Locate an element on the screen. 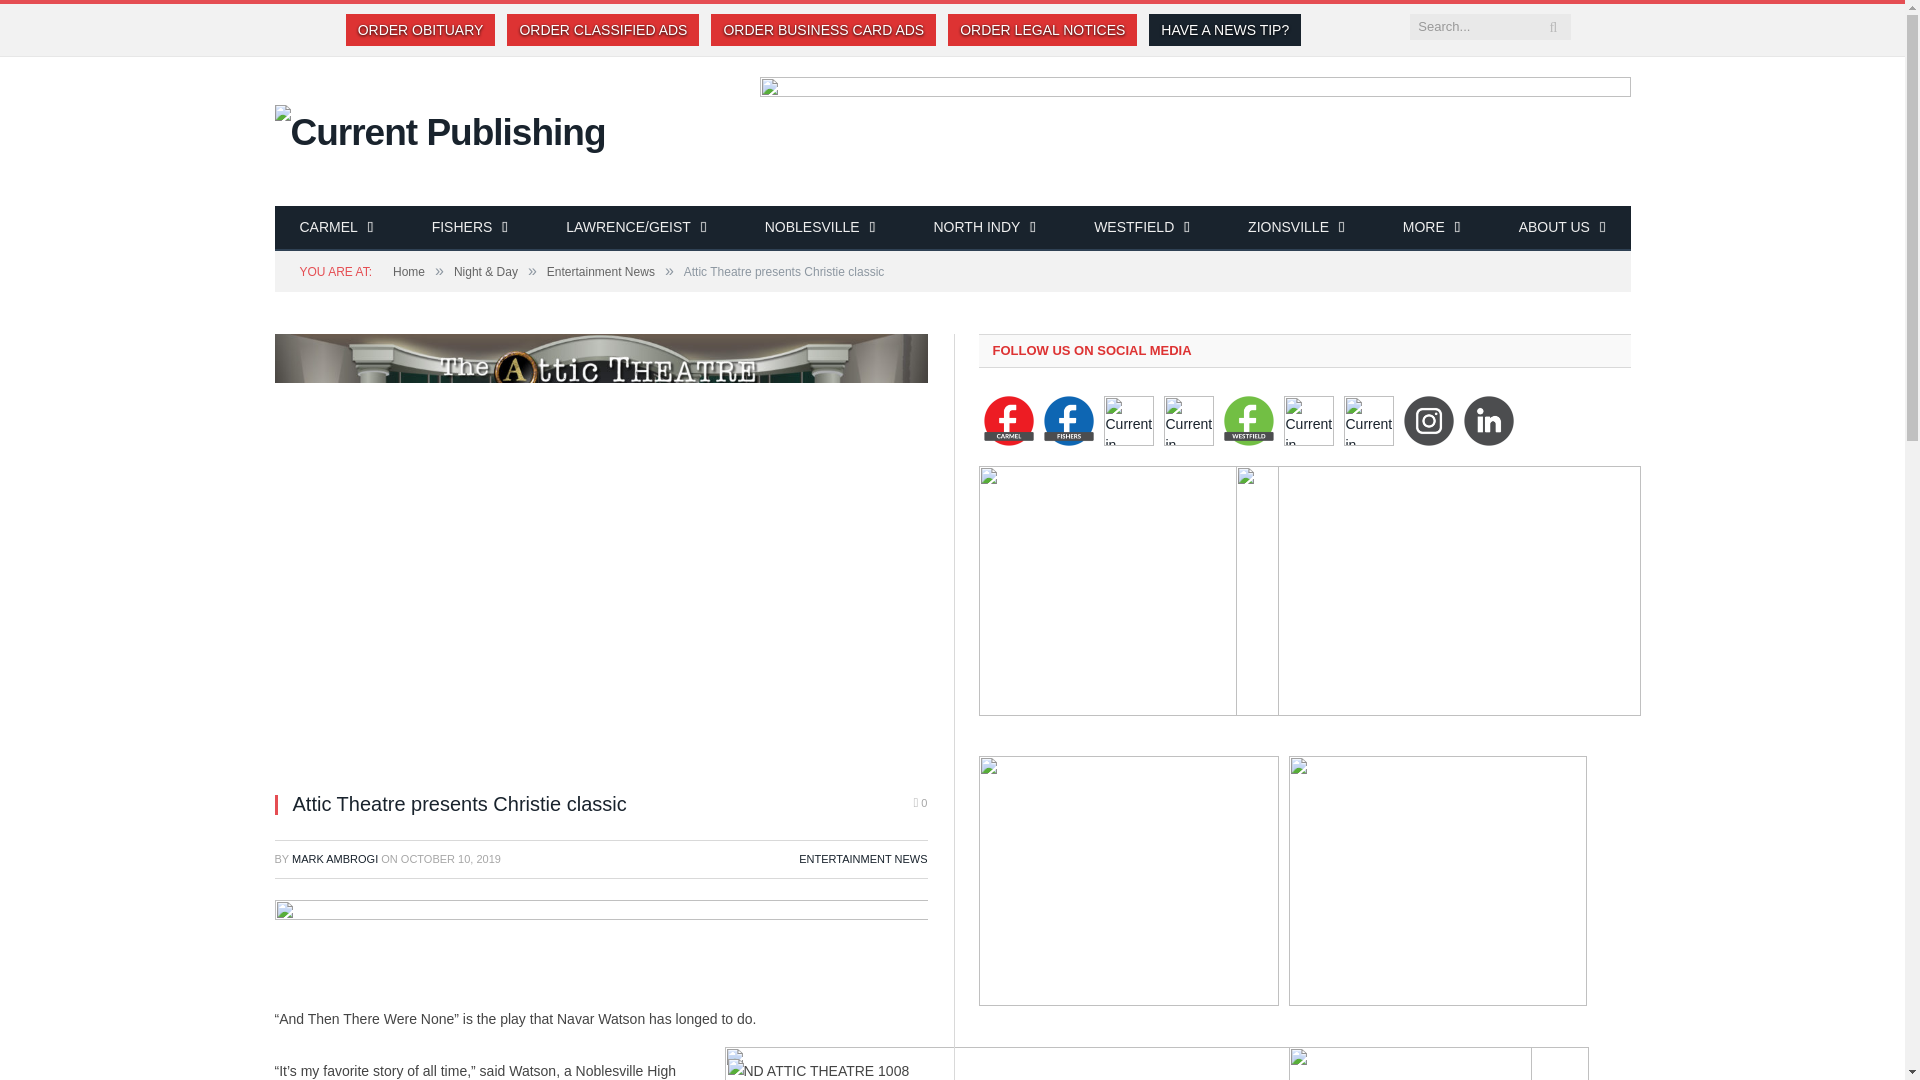 This screenshot has width=1920, height=1080. NOBLESVILLE is located at coordinates (820, 228).